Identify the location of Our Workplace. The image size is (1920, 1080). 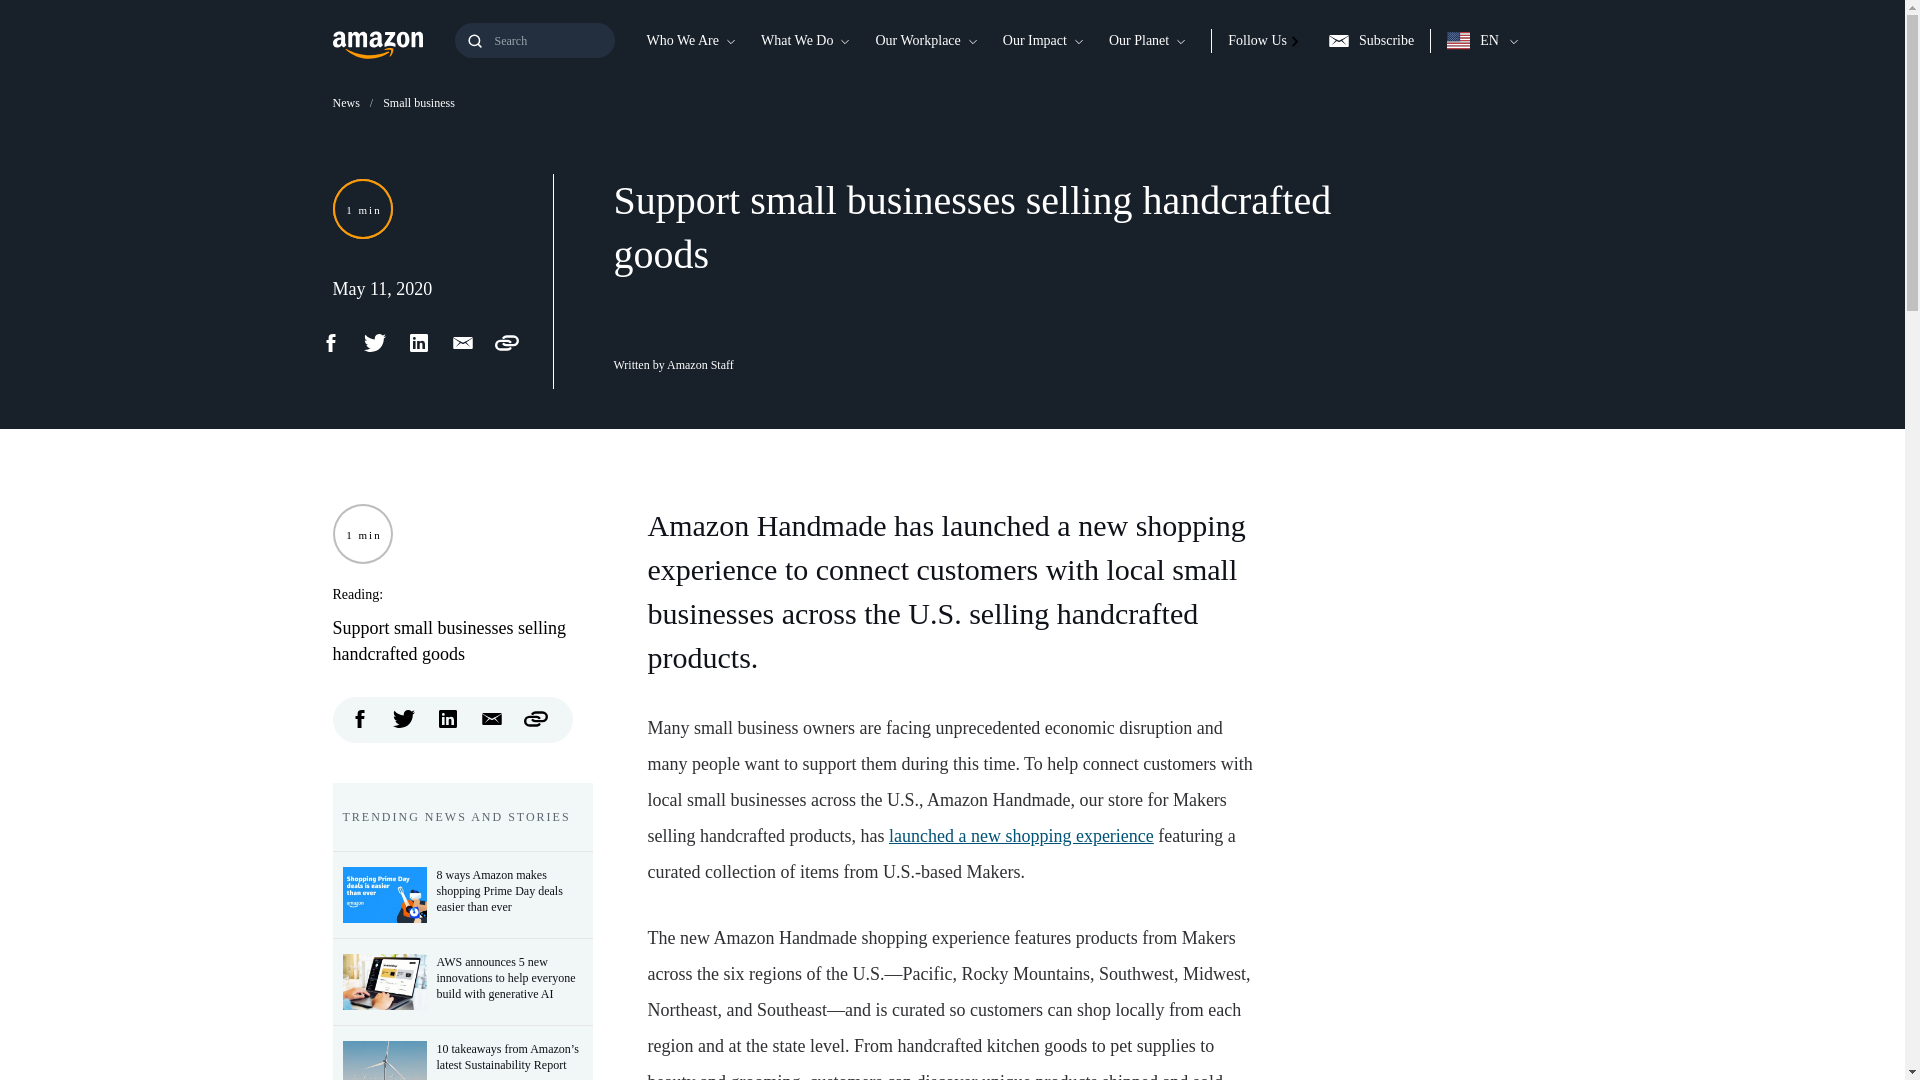
(916, 40).